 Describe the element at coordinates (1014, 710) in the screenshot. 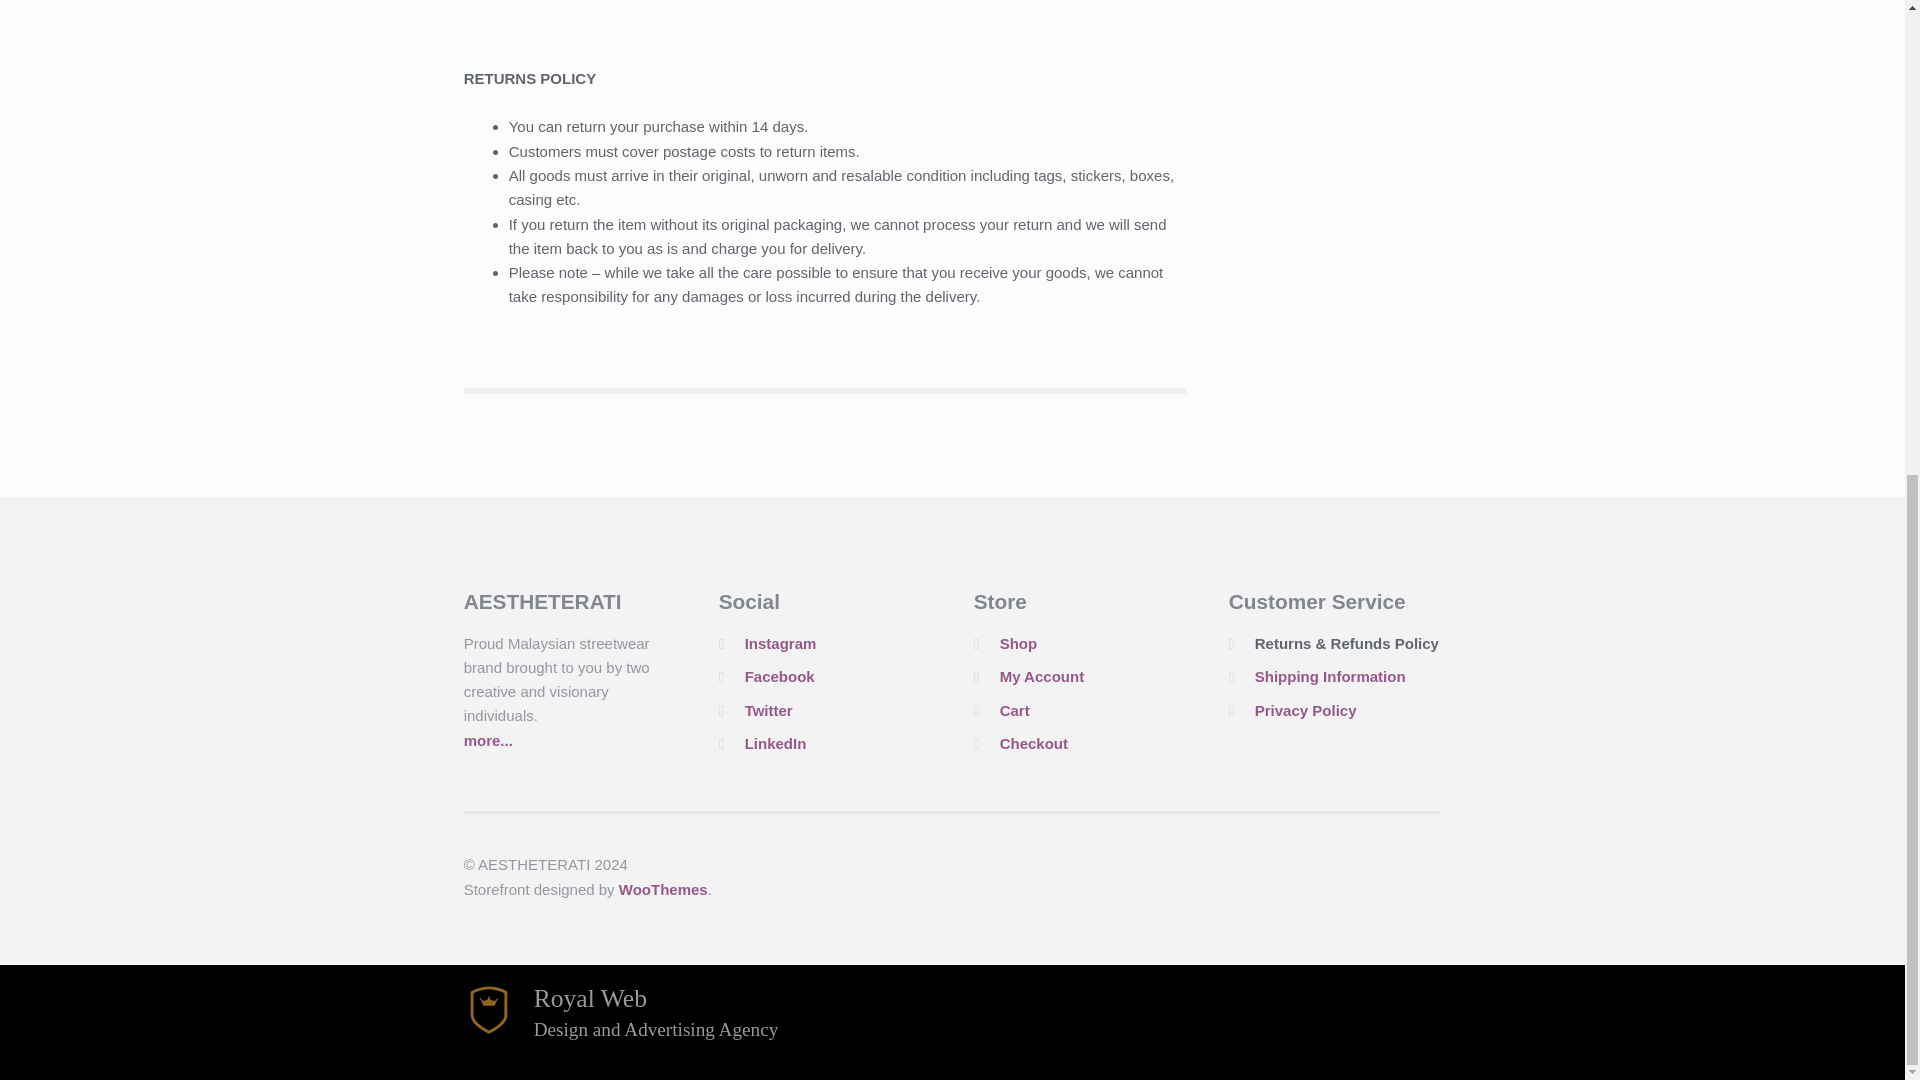

I see `Cart` at that location.